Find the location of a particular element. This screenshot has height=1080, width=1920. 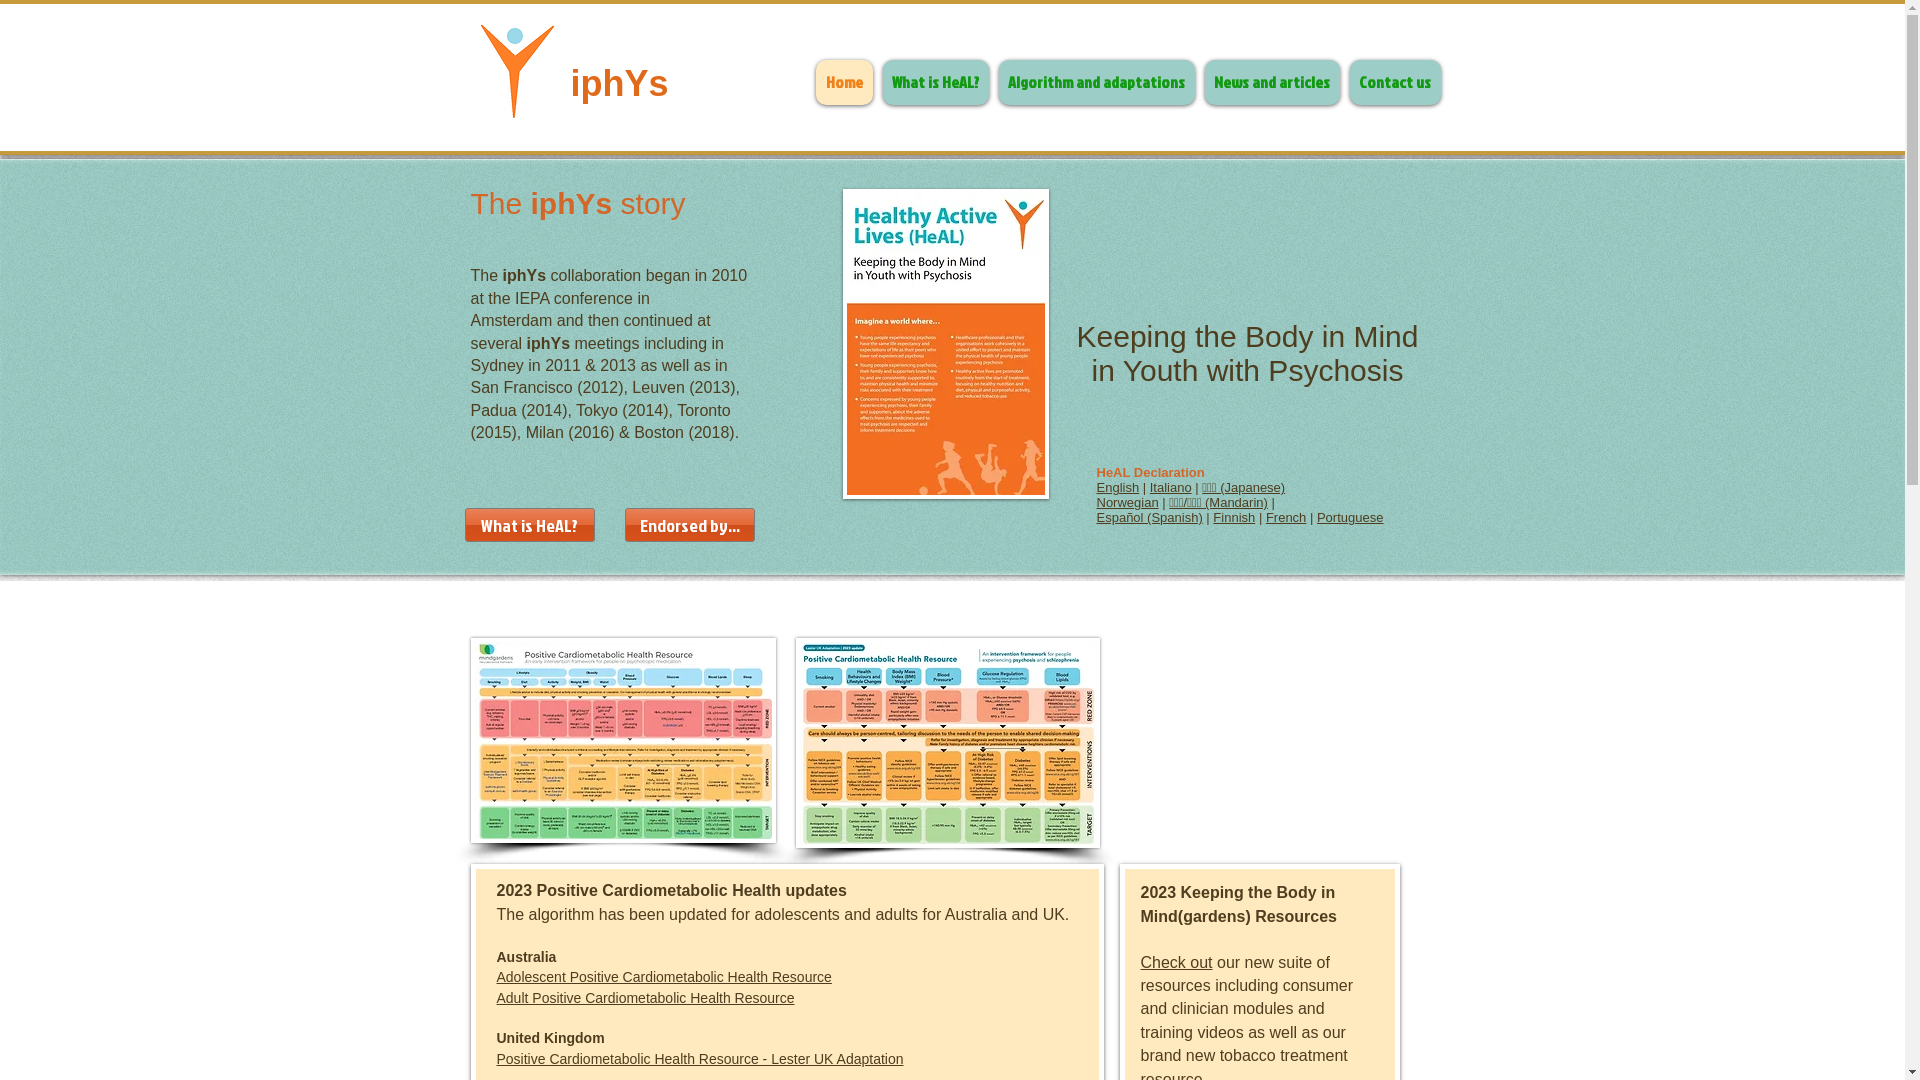

iphYs is located at coordinates (619, 84).